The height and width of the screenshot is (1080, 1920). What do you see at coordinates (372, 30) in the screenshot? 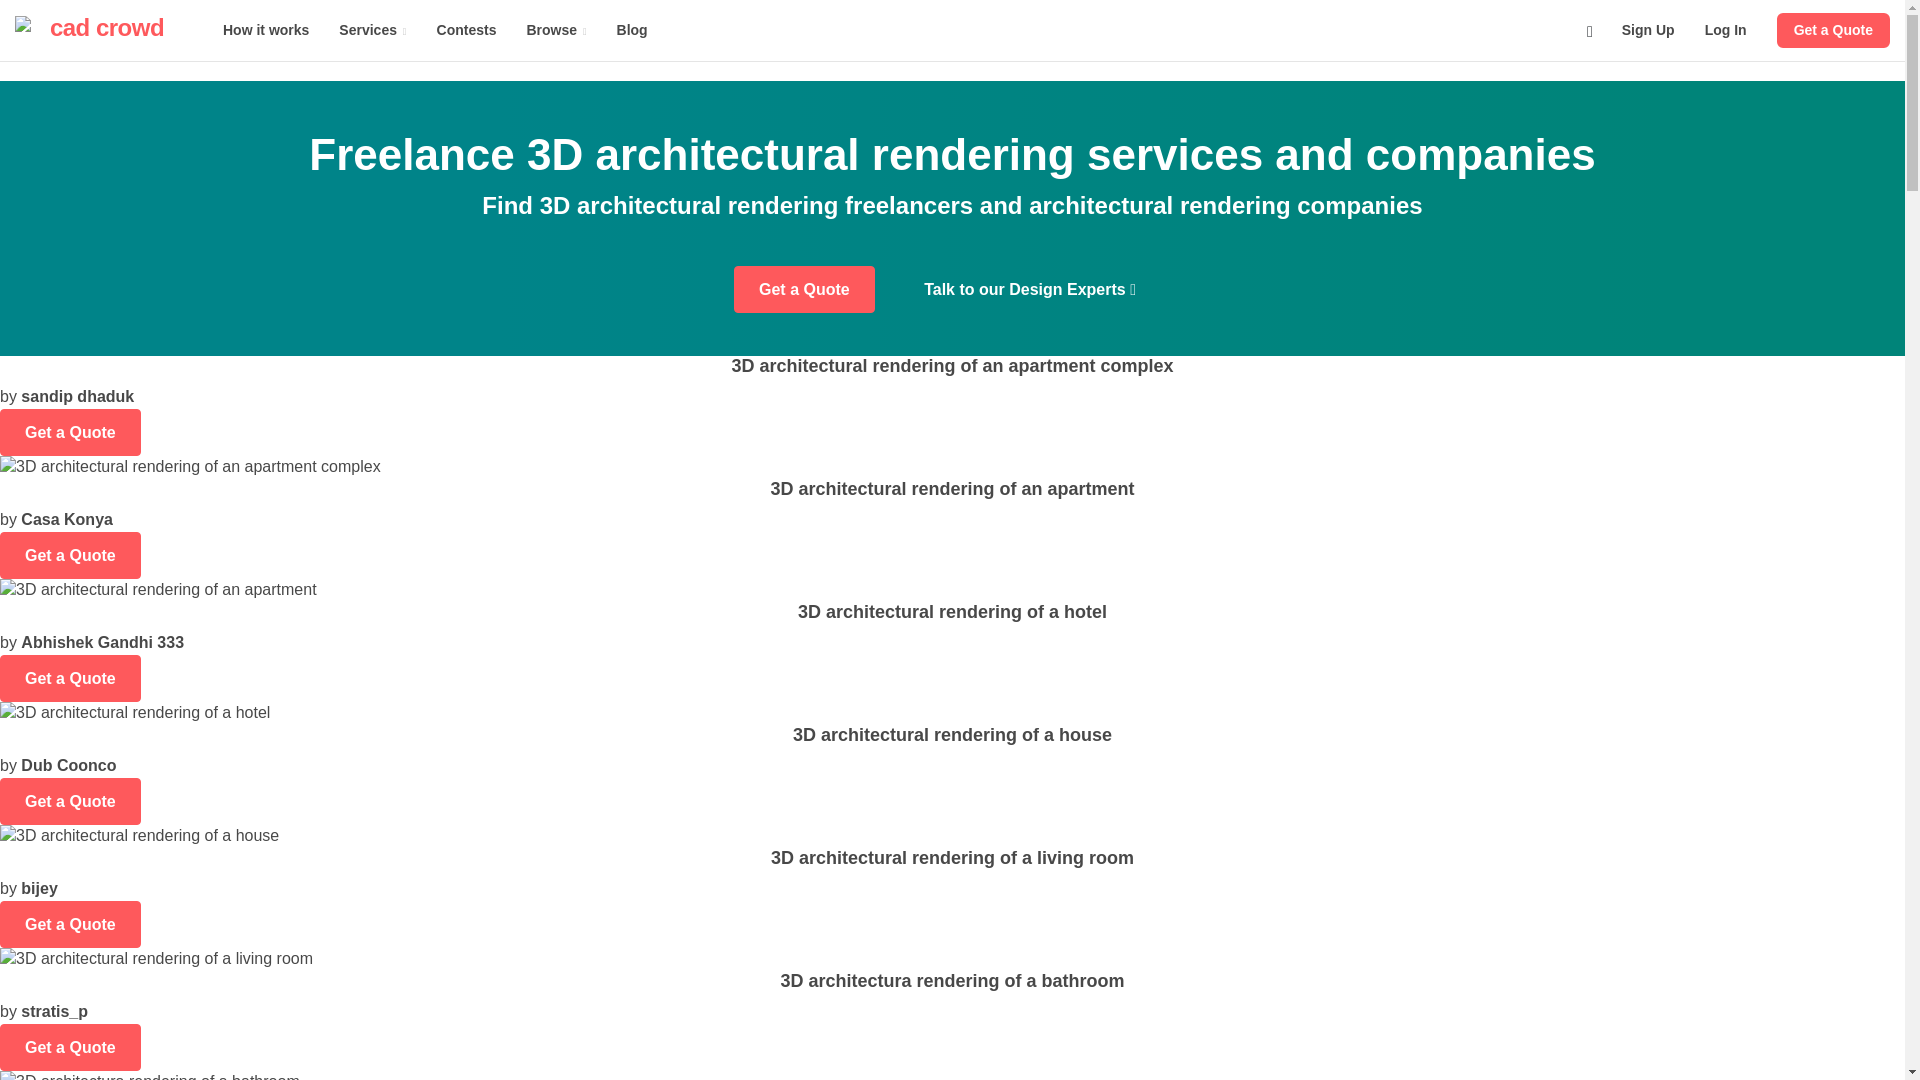
I see `Services` at bounding box center [372, 30].